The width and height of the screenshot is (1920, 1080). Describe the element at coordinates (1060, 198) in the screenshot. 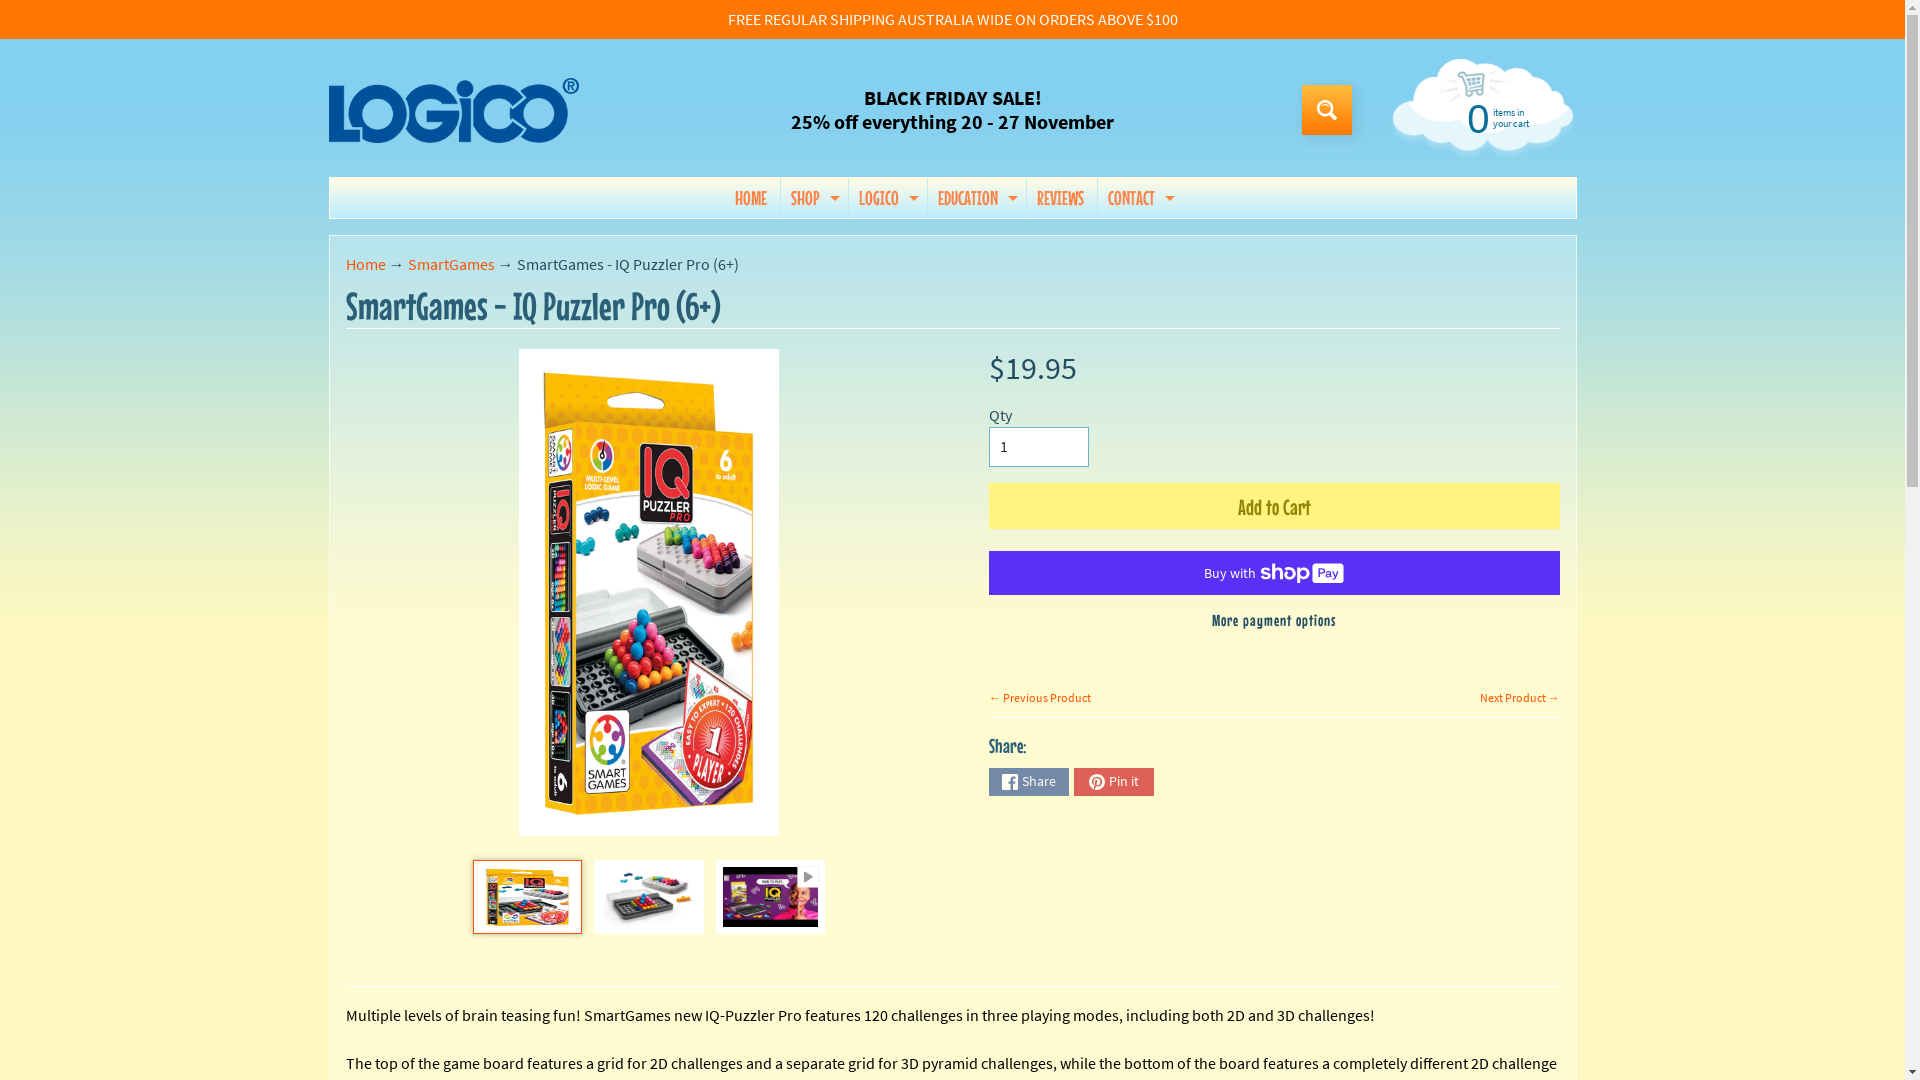

I see `REVIEWS` at that location.